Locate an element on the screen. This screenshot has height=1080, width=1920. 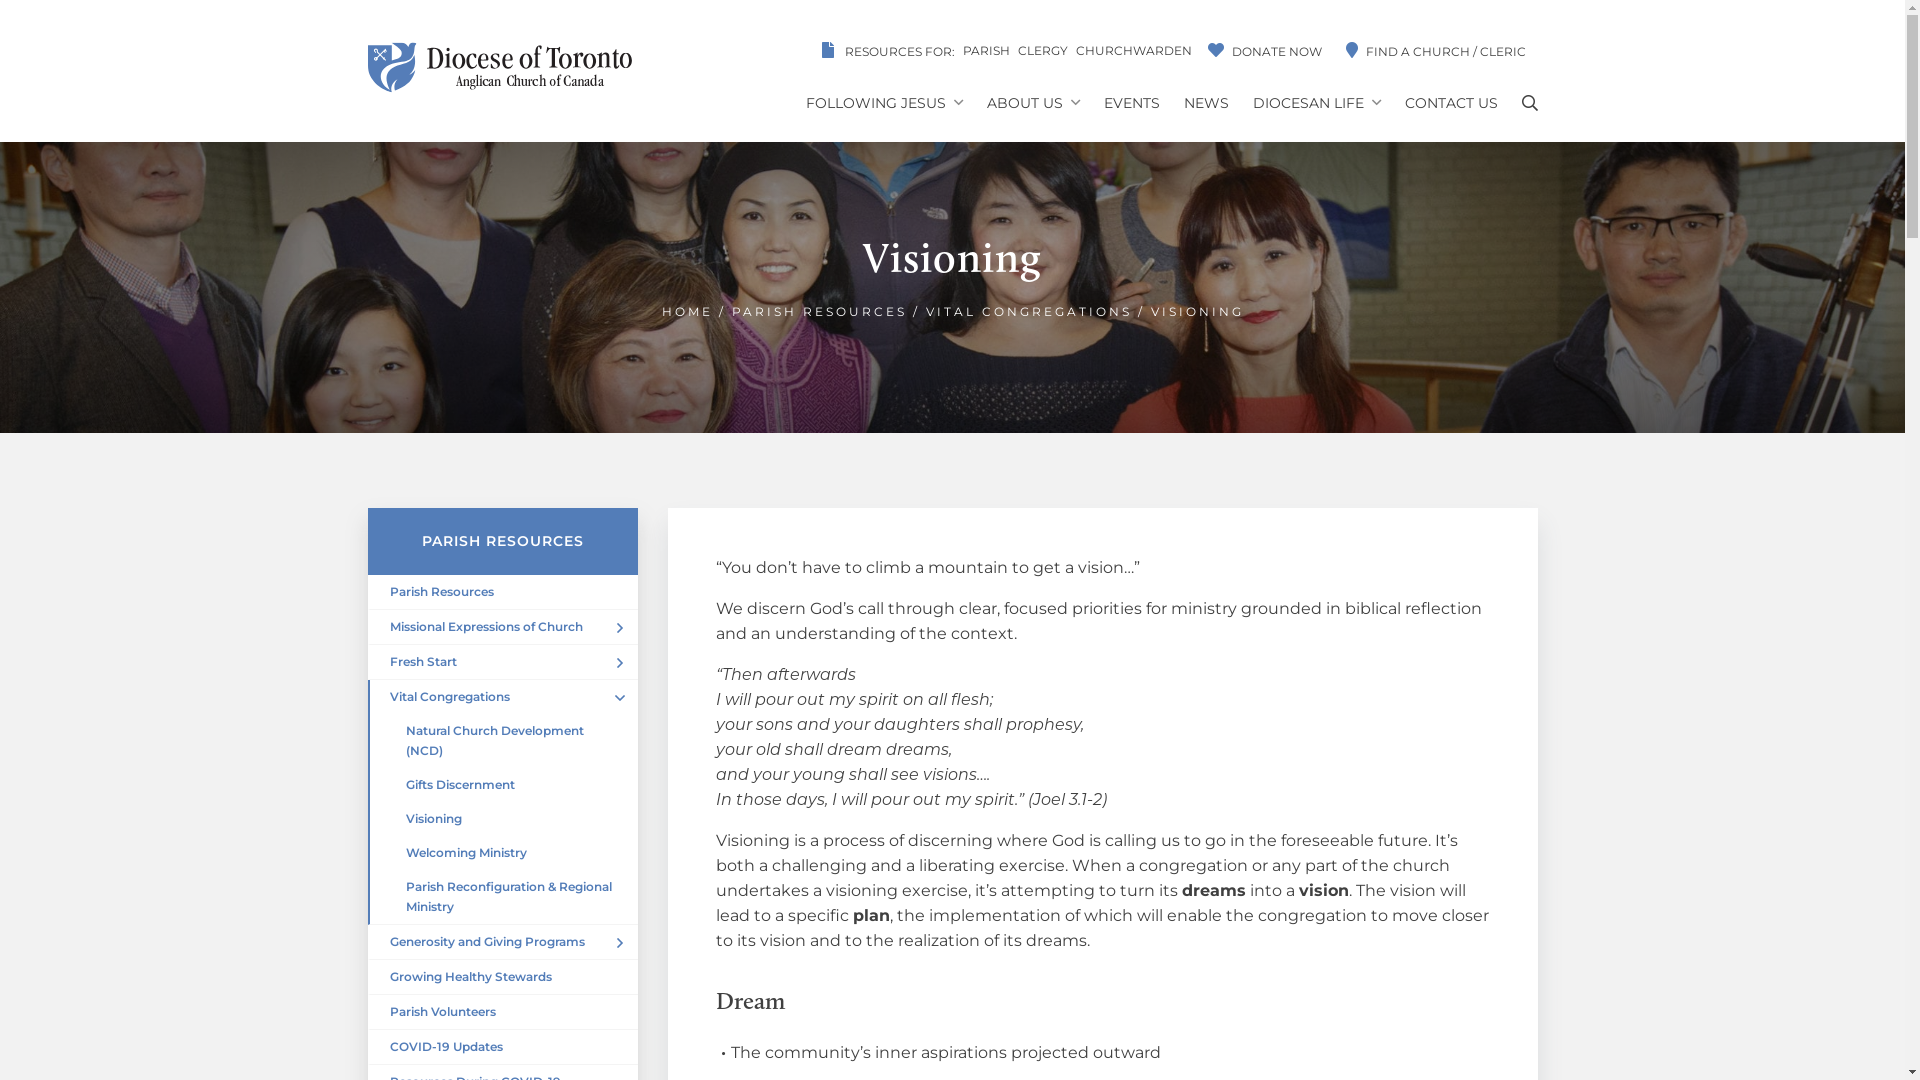
DONATE NOW is located at coordinates (1265, 50).